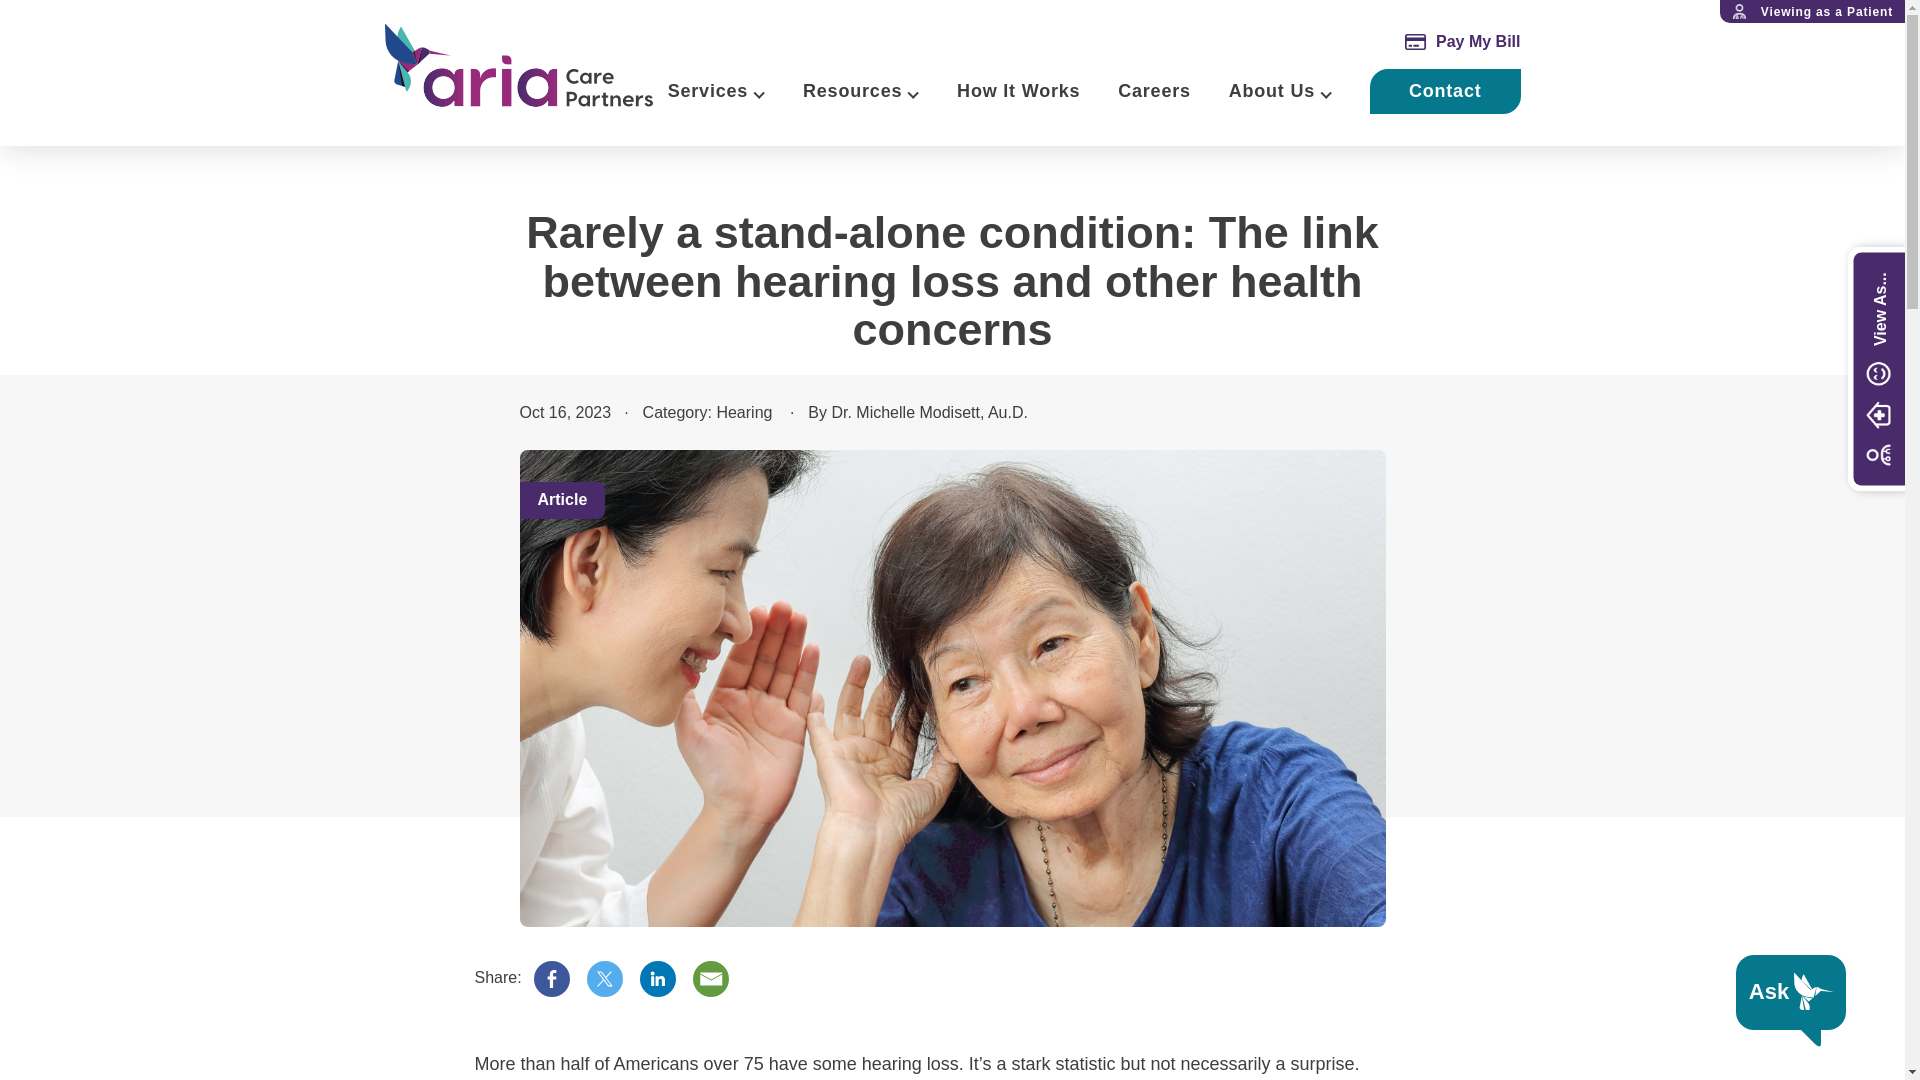 The width and height of the screenshot is (1920, 1080). What do you see at coordinates (552, 978) in the screenshot?
I see `Facebook` at bounding box center [552, 978].